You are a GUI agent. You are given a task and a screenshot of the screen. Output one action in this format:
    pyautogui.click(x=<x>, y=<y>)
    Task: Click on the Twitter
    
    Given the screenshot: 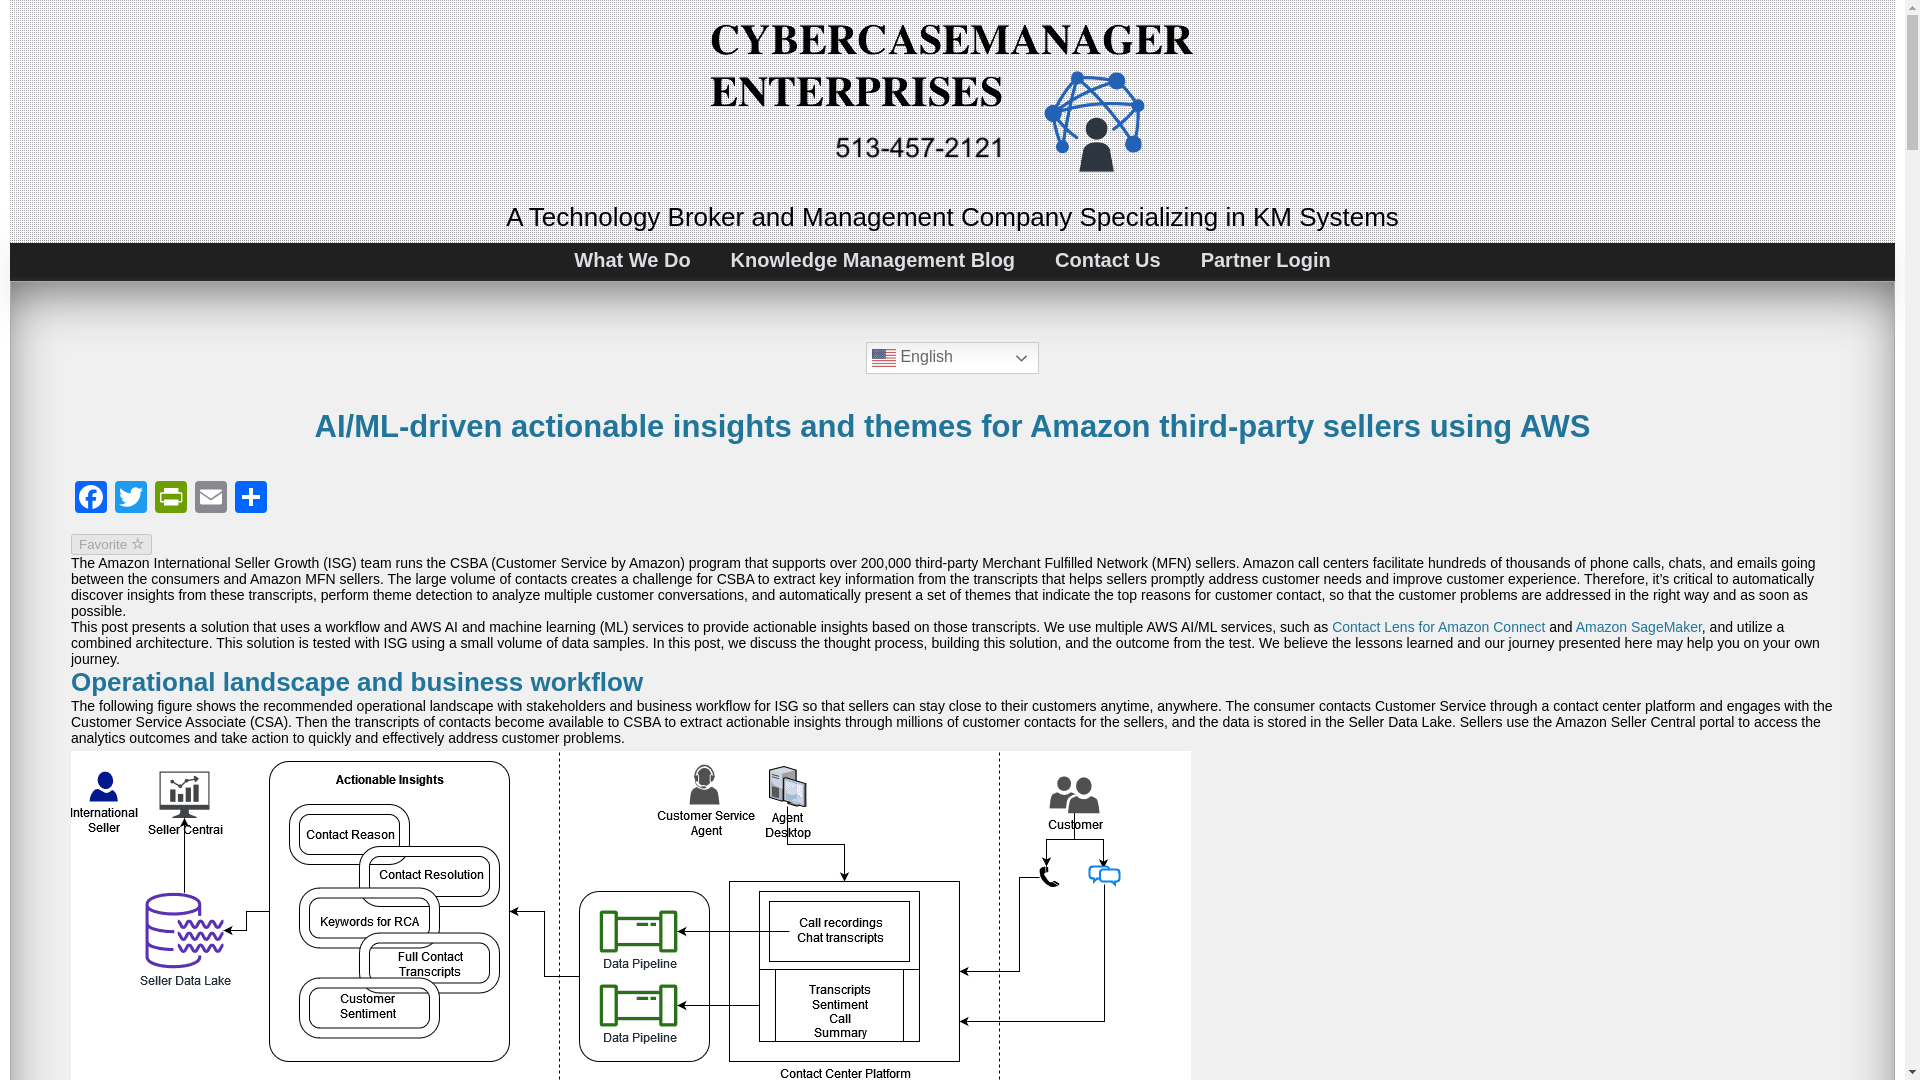 What is the action you would take?
    pyautogui.click(x=131, y=499)
    